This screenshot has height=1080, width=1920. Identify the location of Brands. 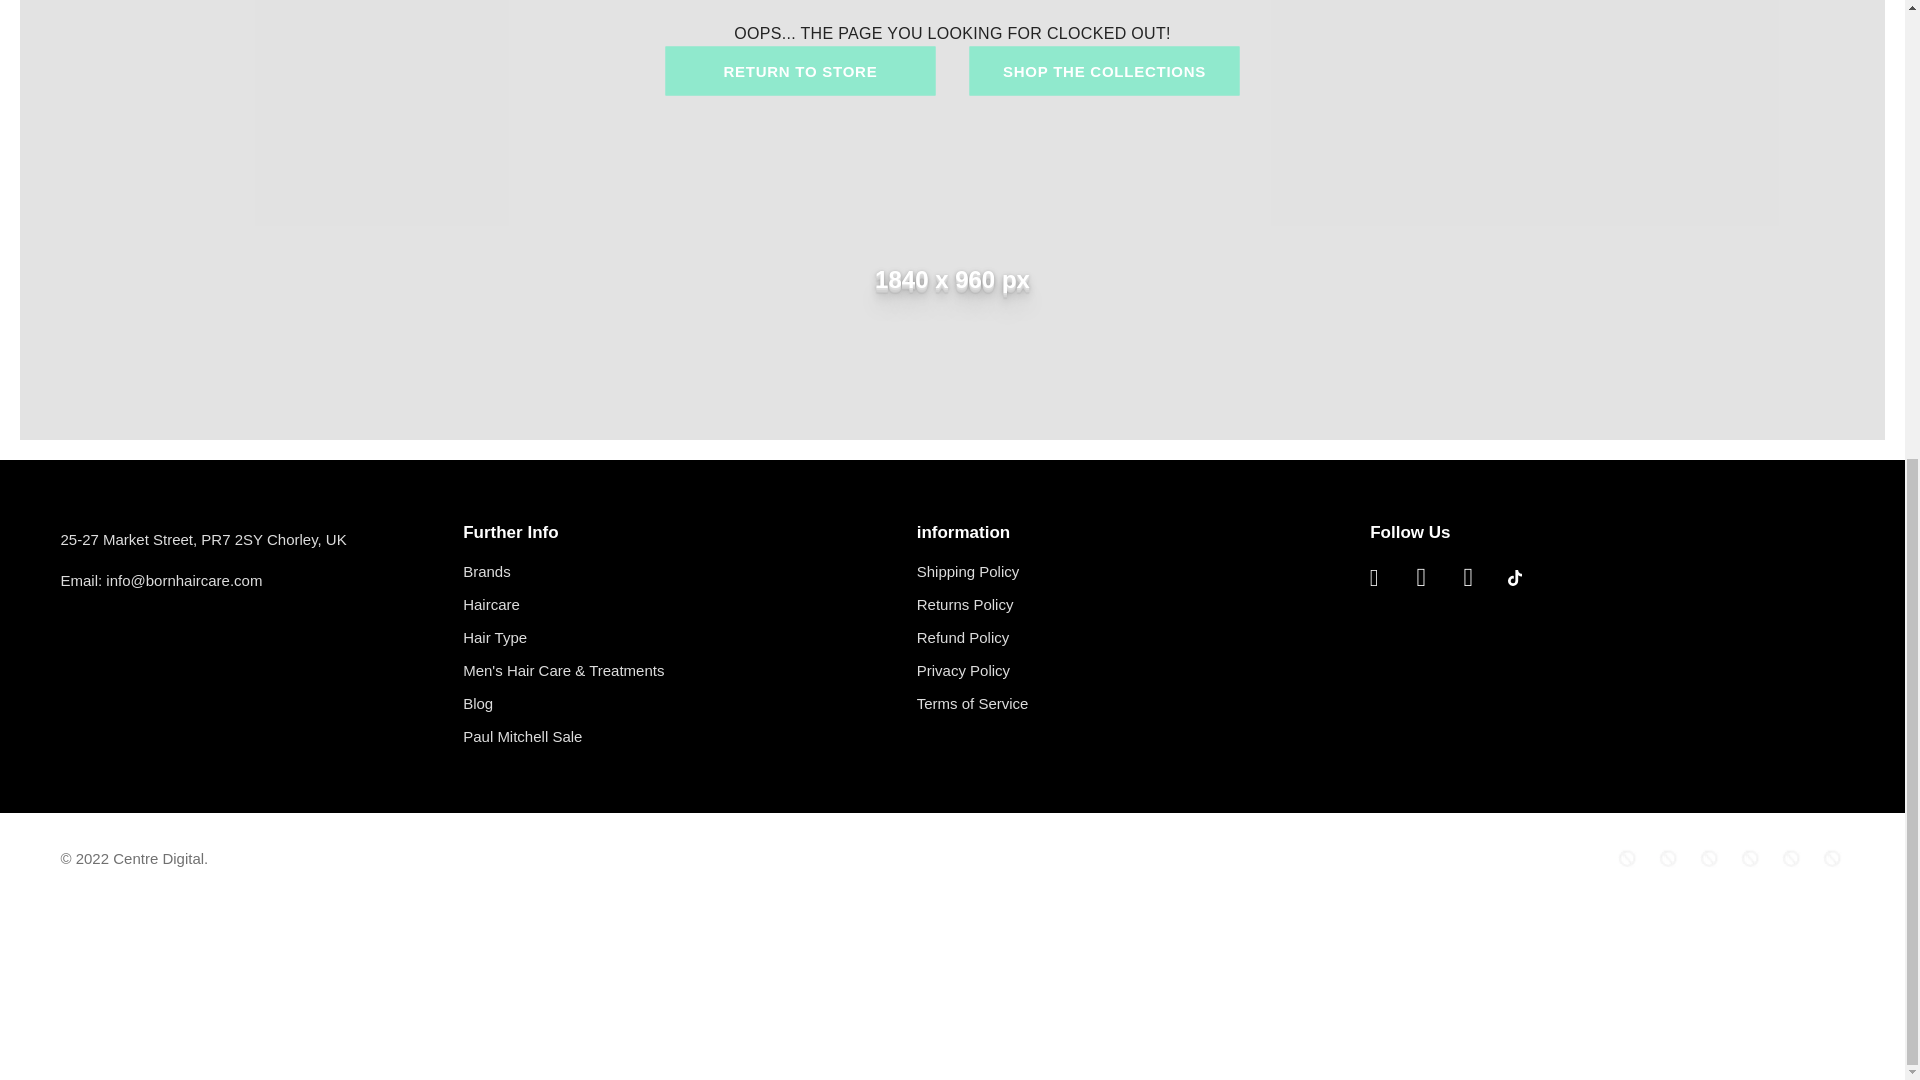
(486, 571).